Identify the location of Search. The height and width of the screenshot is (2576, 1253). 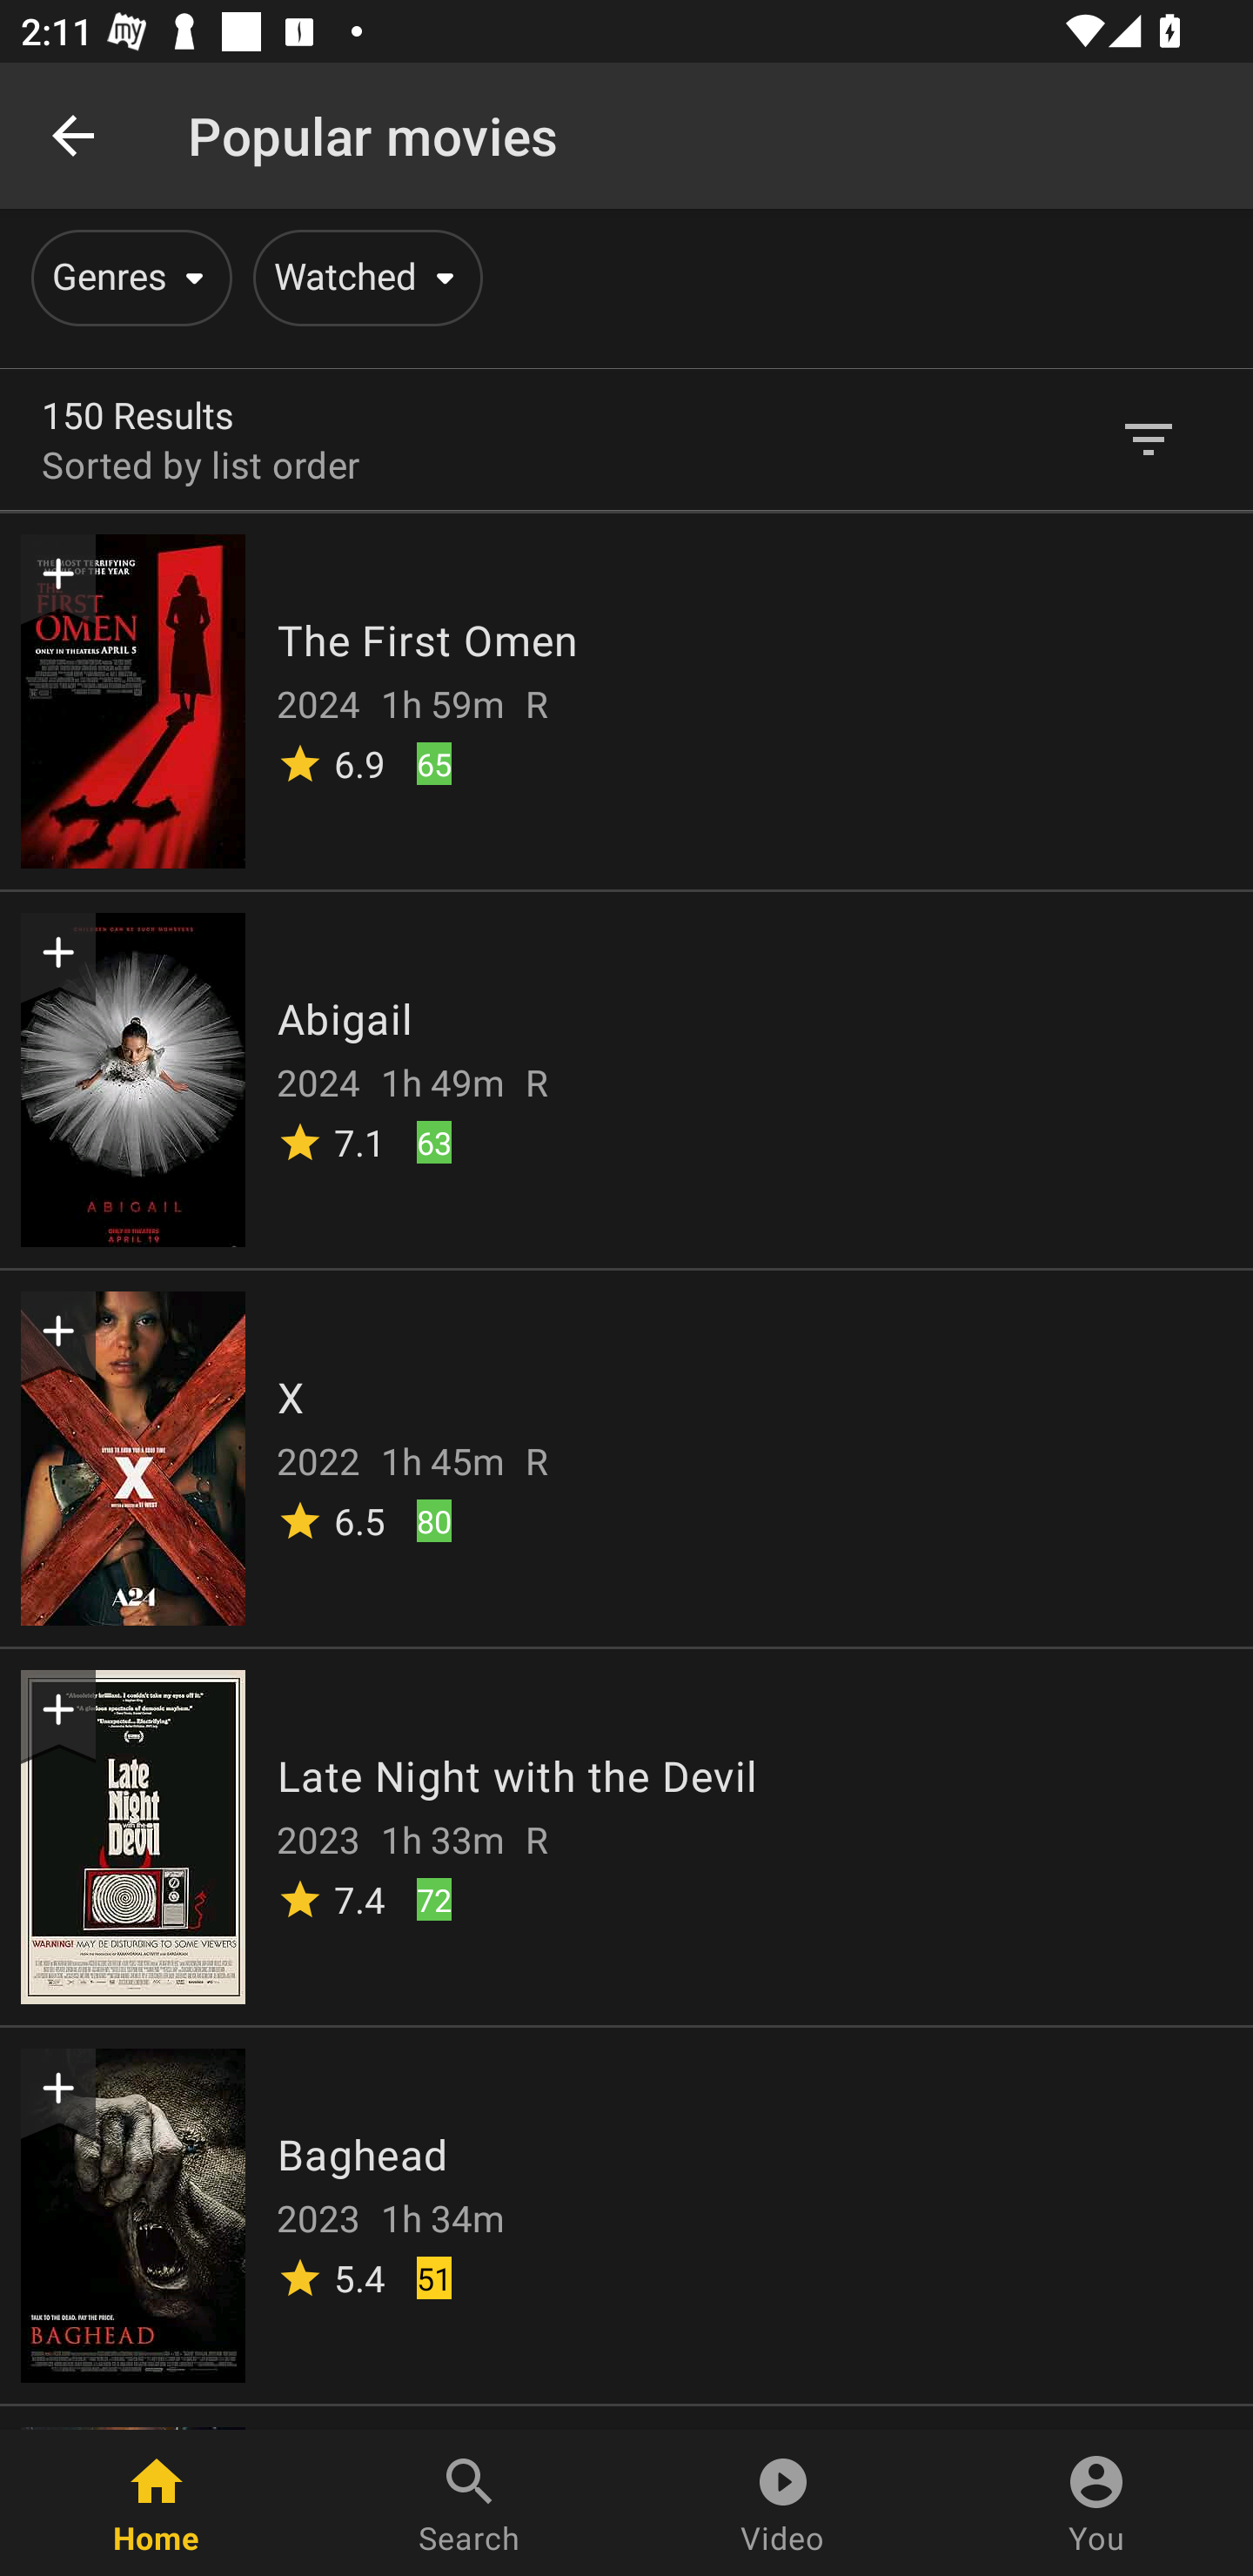
(470, 2503).